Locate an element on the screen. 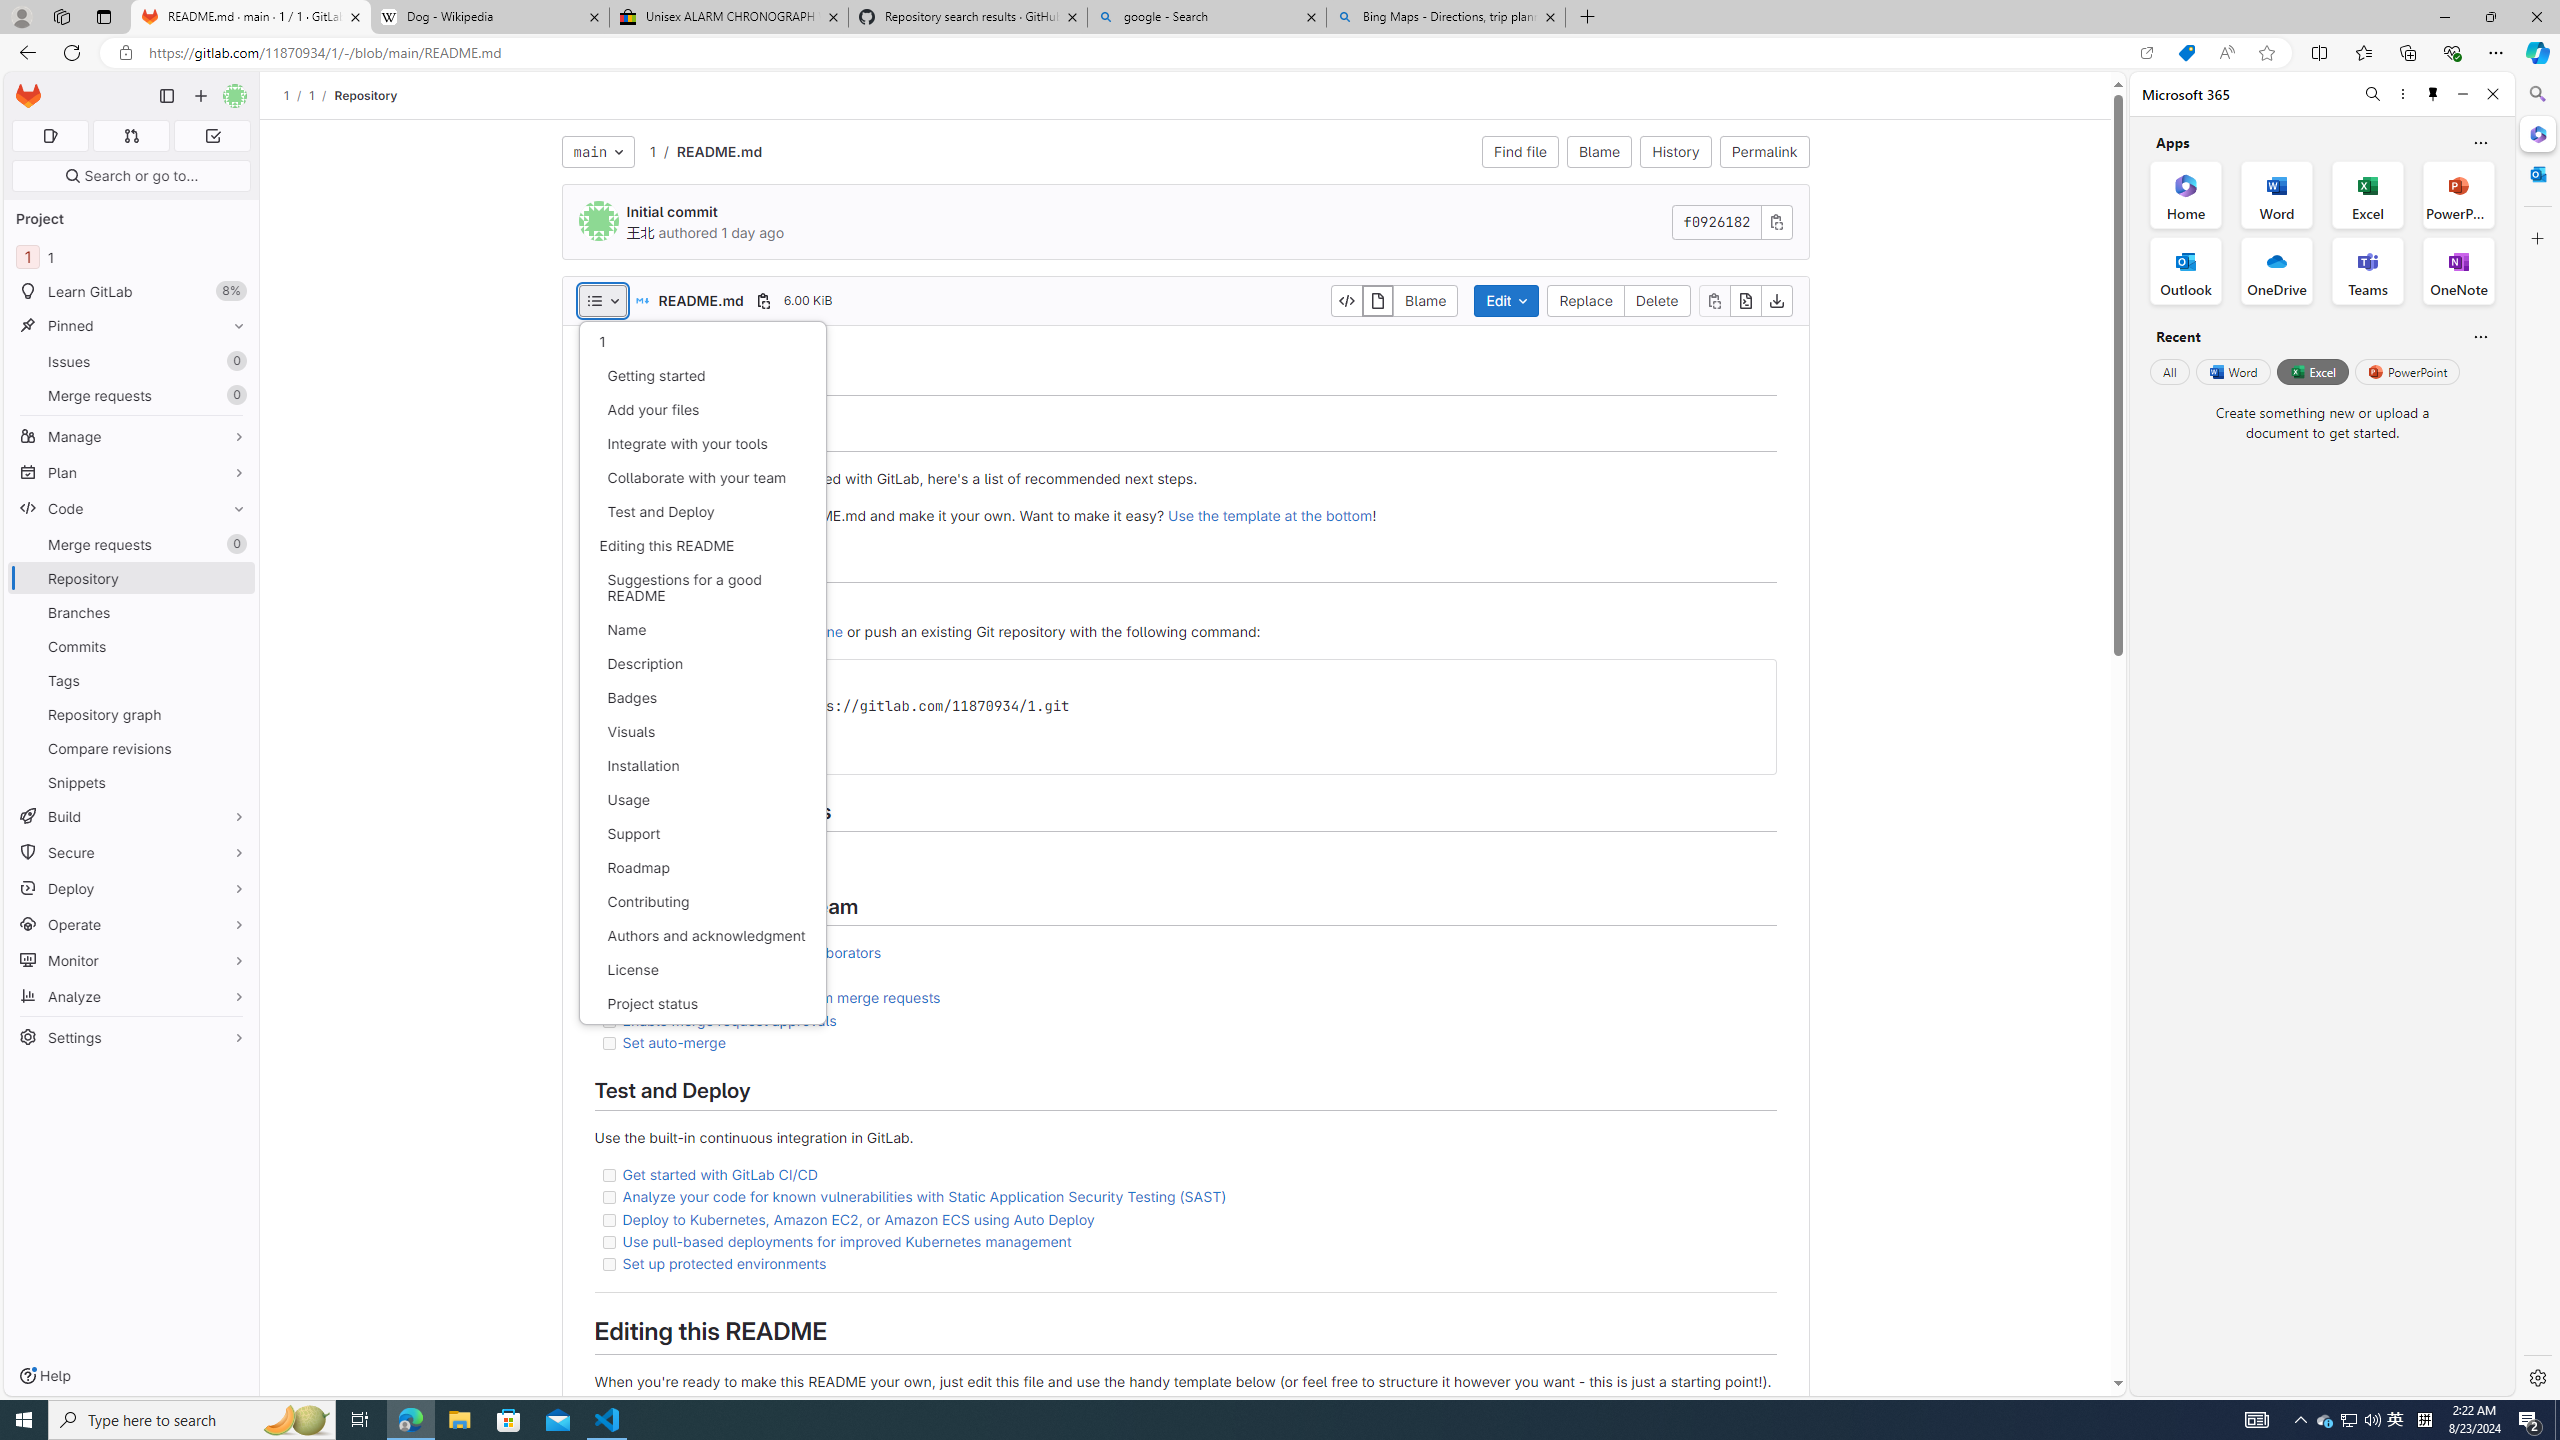 This screenshot has height=1440, width=2560. Add files using the command line is located at coordinates (733, 632).